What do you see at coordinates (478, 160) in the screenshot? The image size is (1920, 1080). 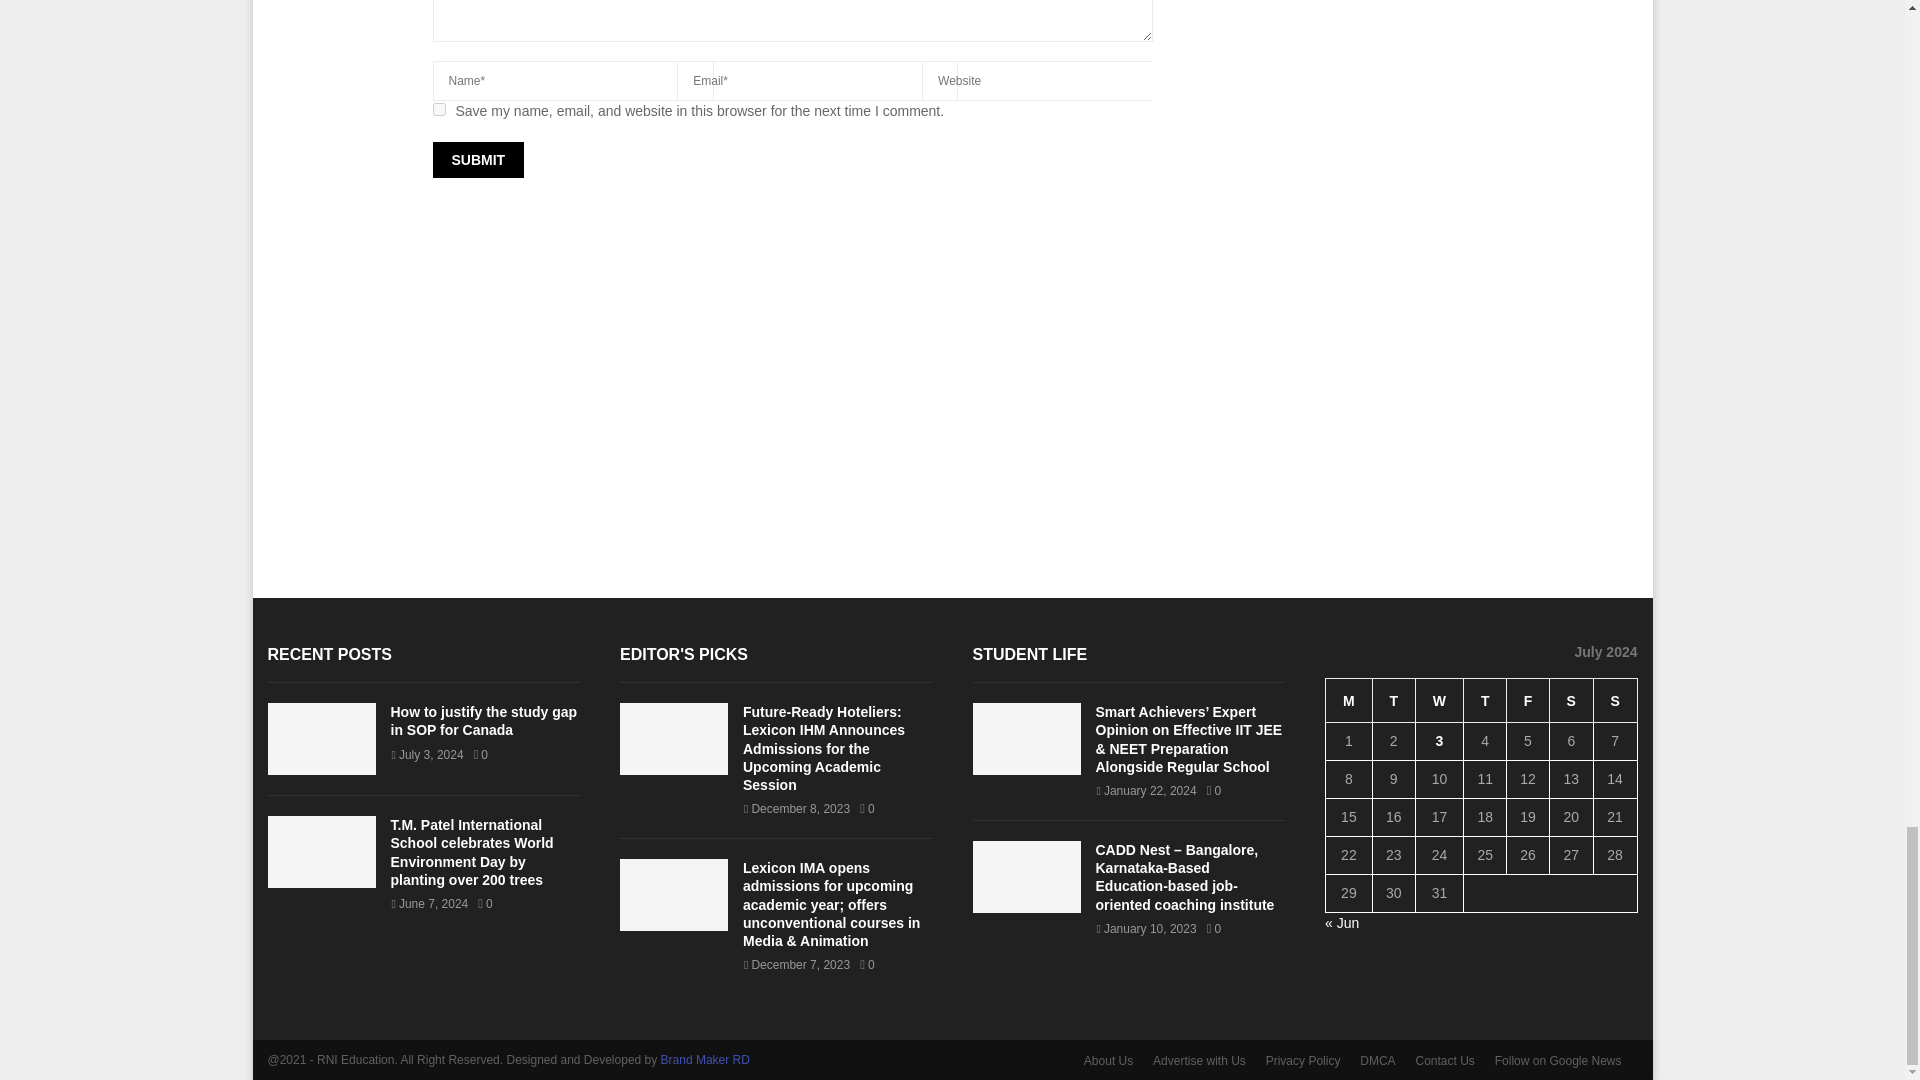 I see `Submit` at bounding box center [478, 160].